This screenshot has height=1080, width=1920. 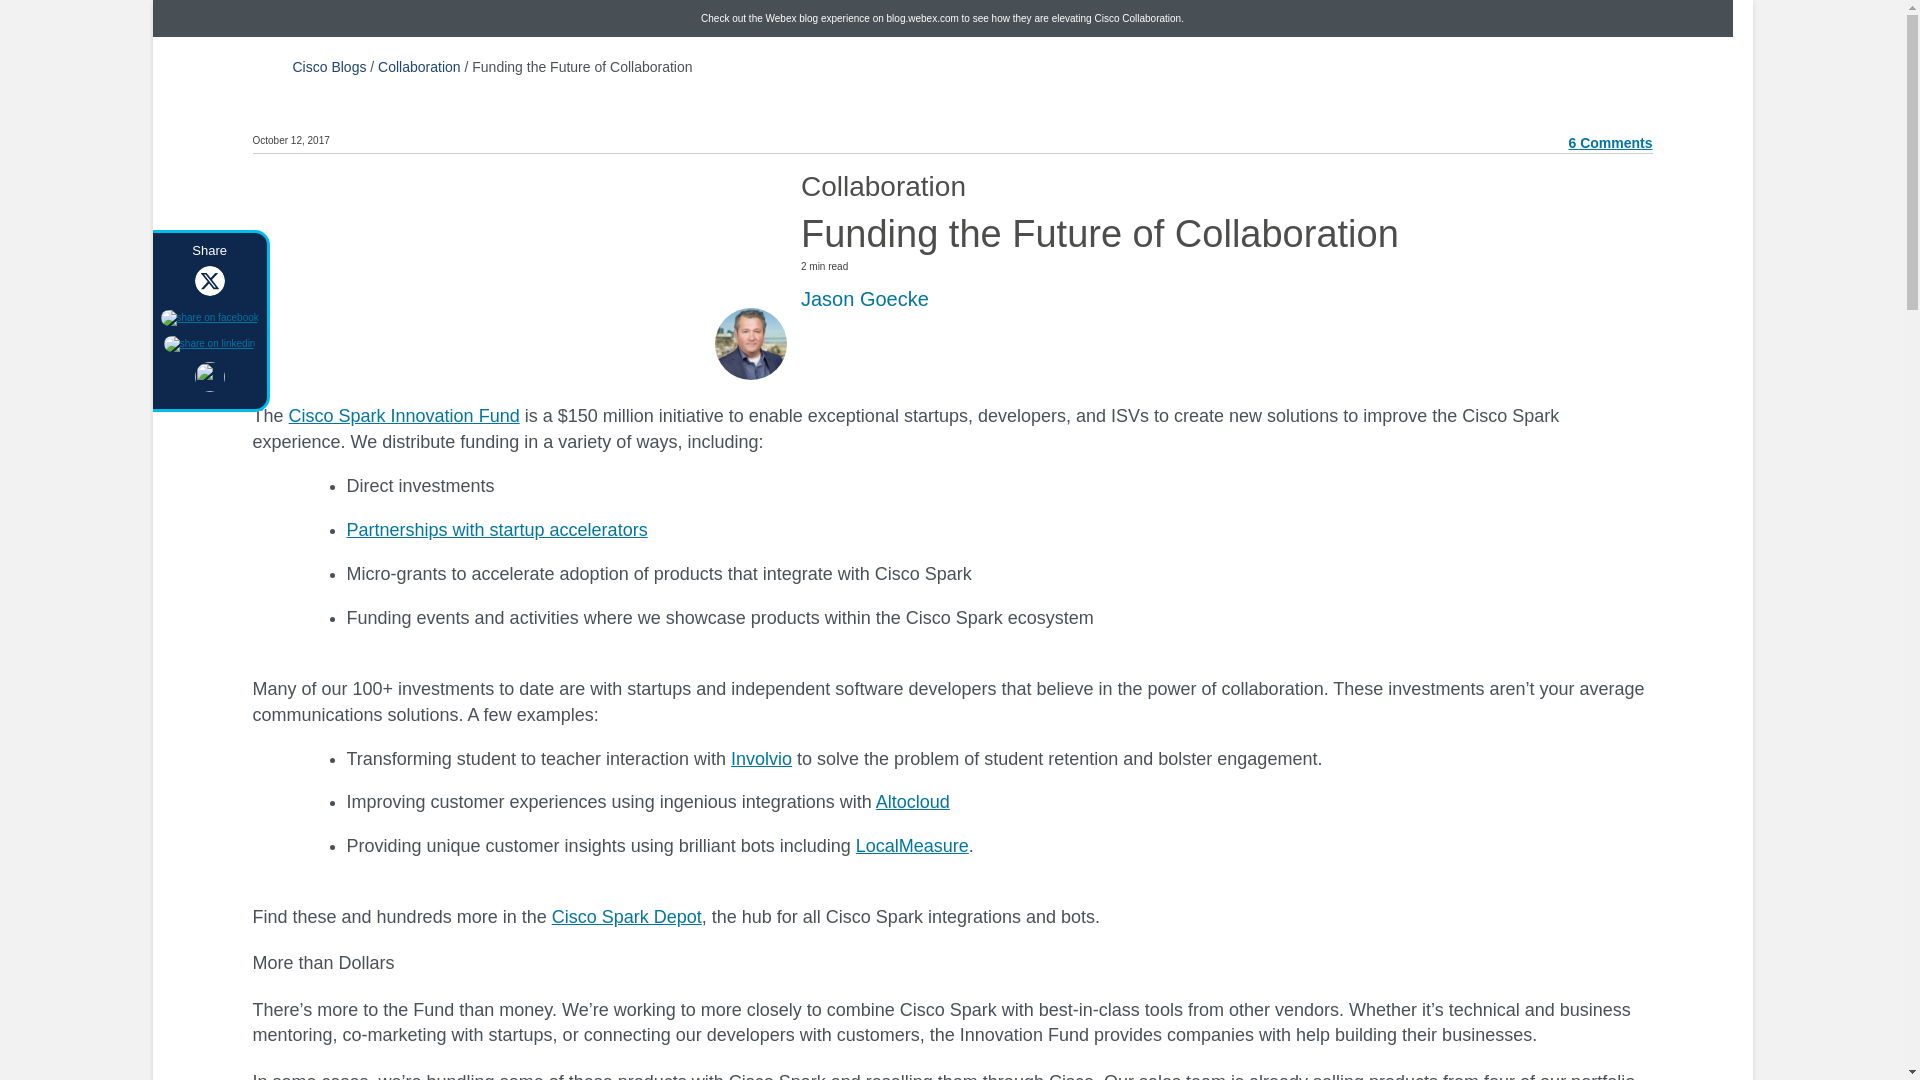 What do you see at coordinates (761, 758) in the screenshot?
I see `Involvio` at bounding box center [761, 758].